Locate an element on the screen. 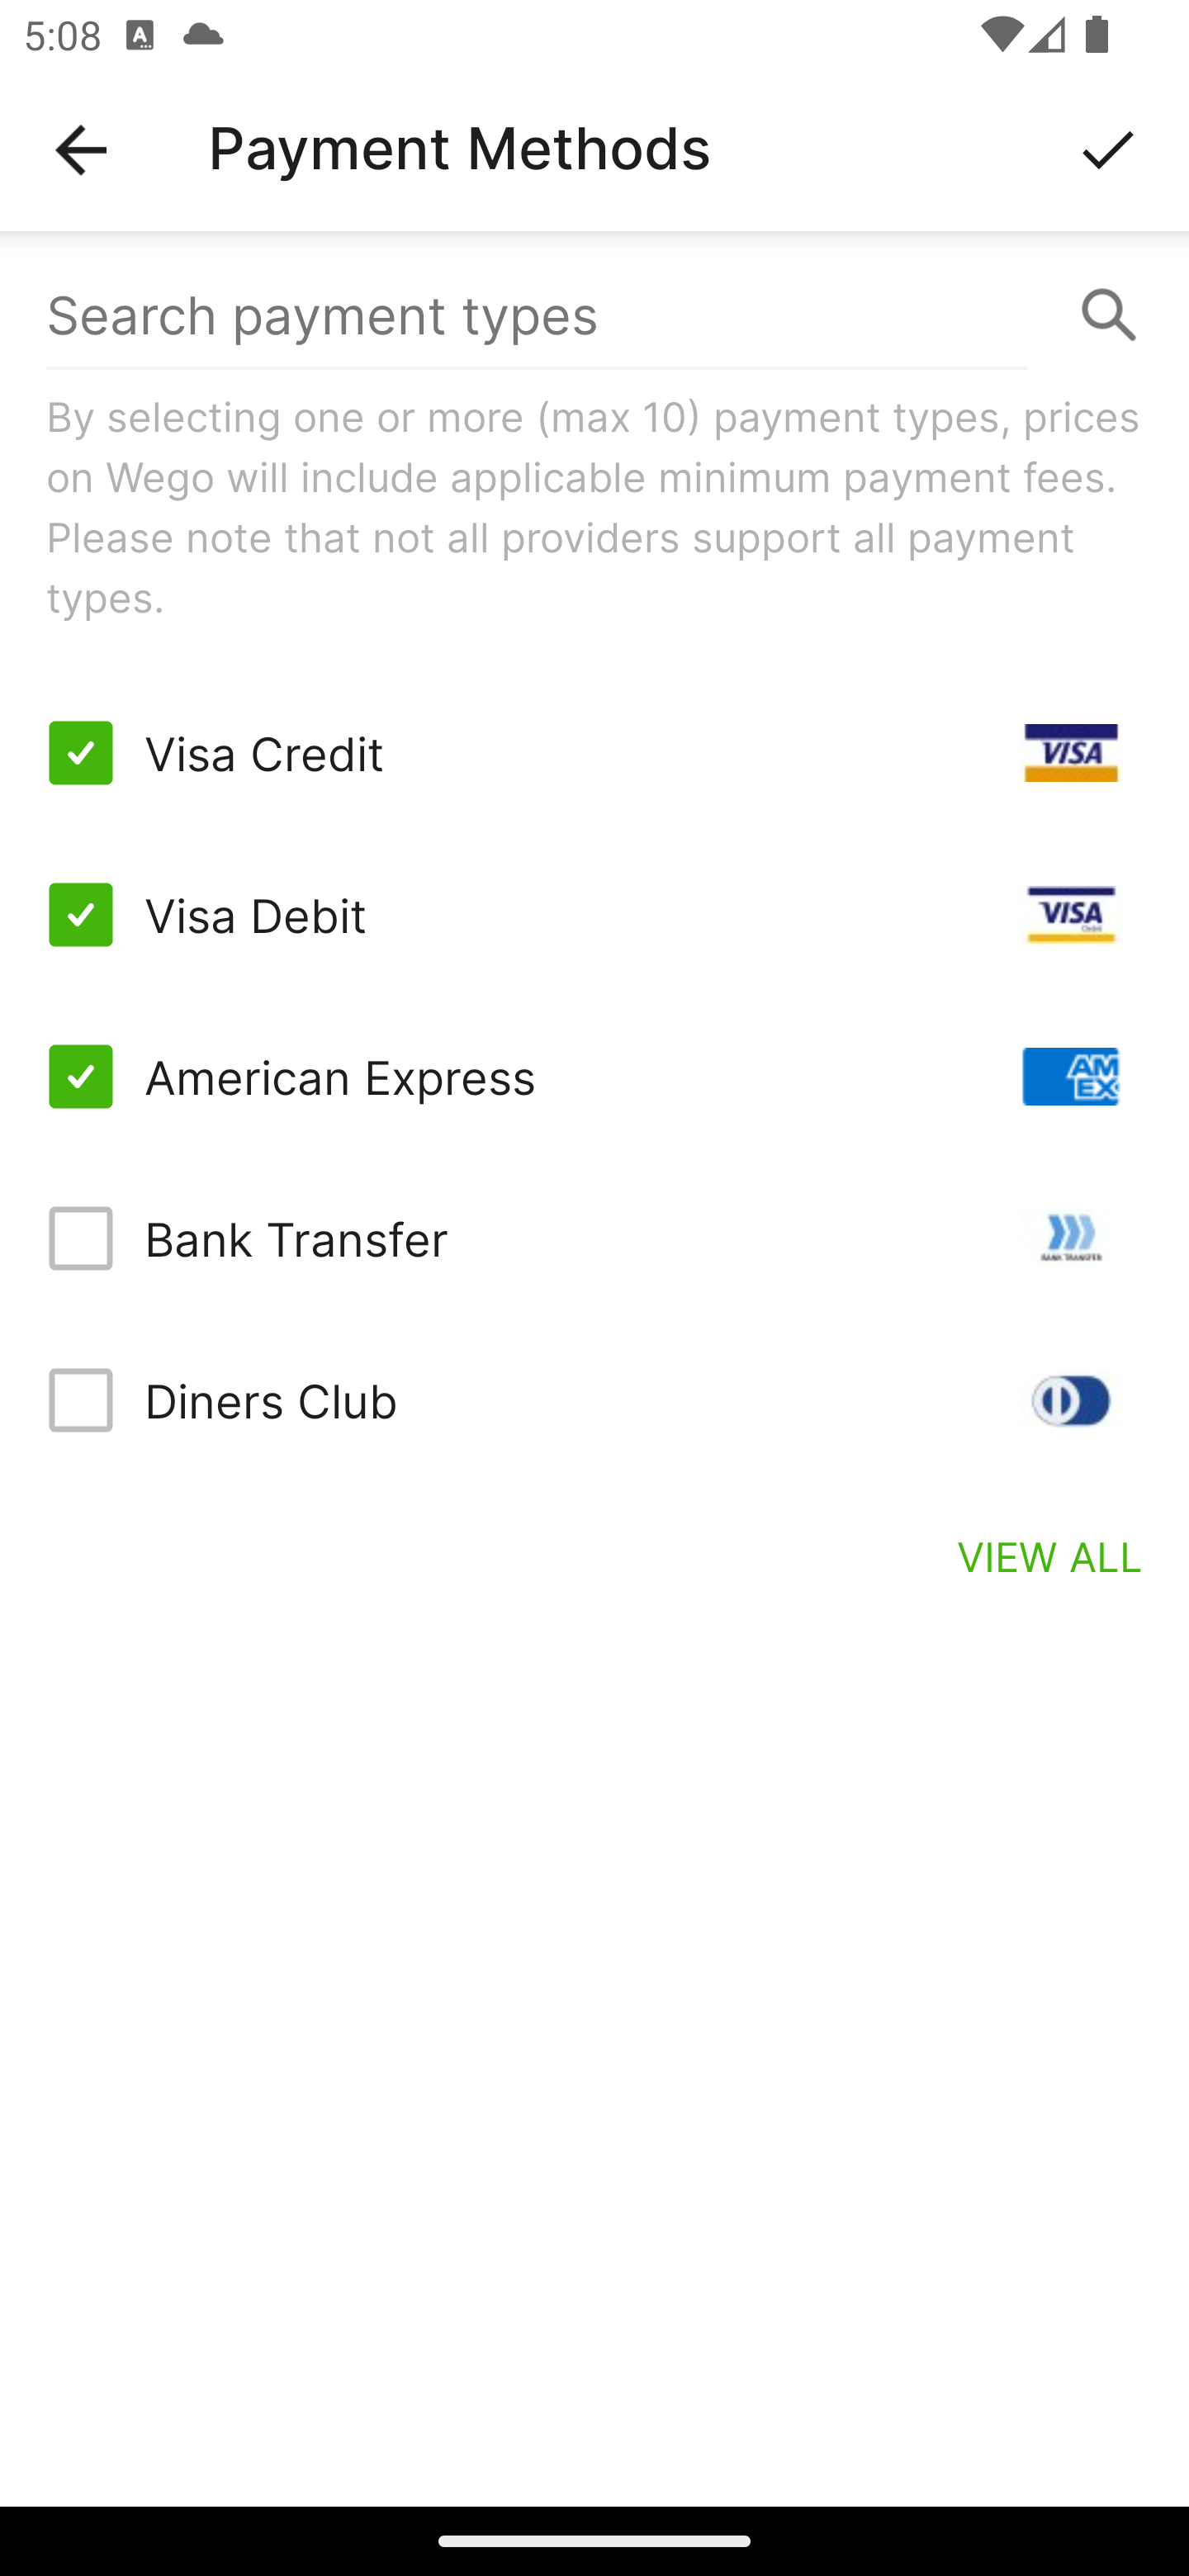 The image size is (1189, 2576). Bank Transfer is located at coordinates (594, 1237).